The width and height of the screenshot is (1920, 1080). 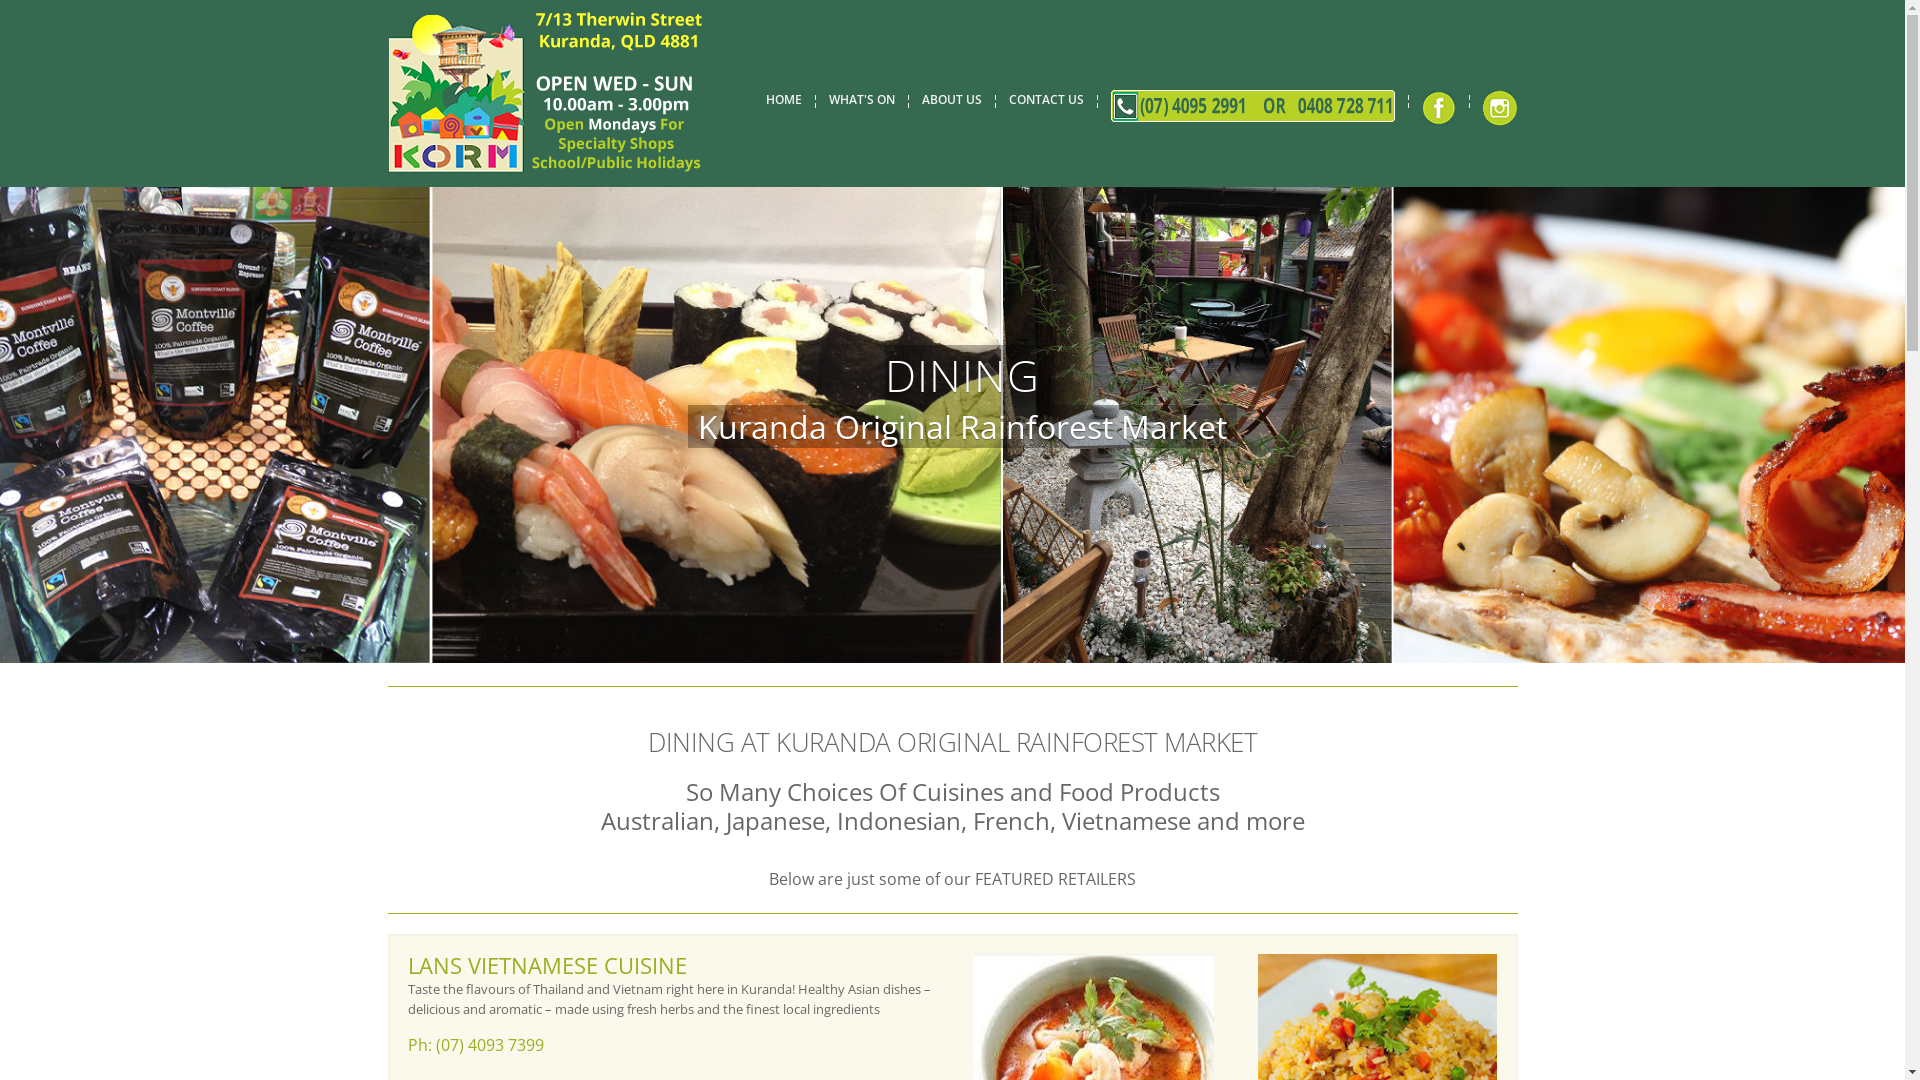 I want to click on BOTANIC GARDENS VENUE, so click(x=1251, y=854).